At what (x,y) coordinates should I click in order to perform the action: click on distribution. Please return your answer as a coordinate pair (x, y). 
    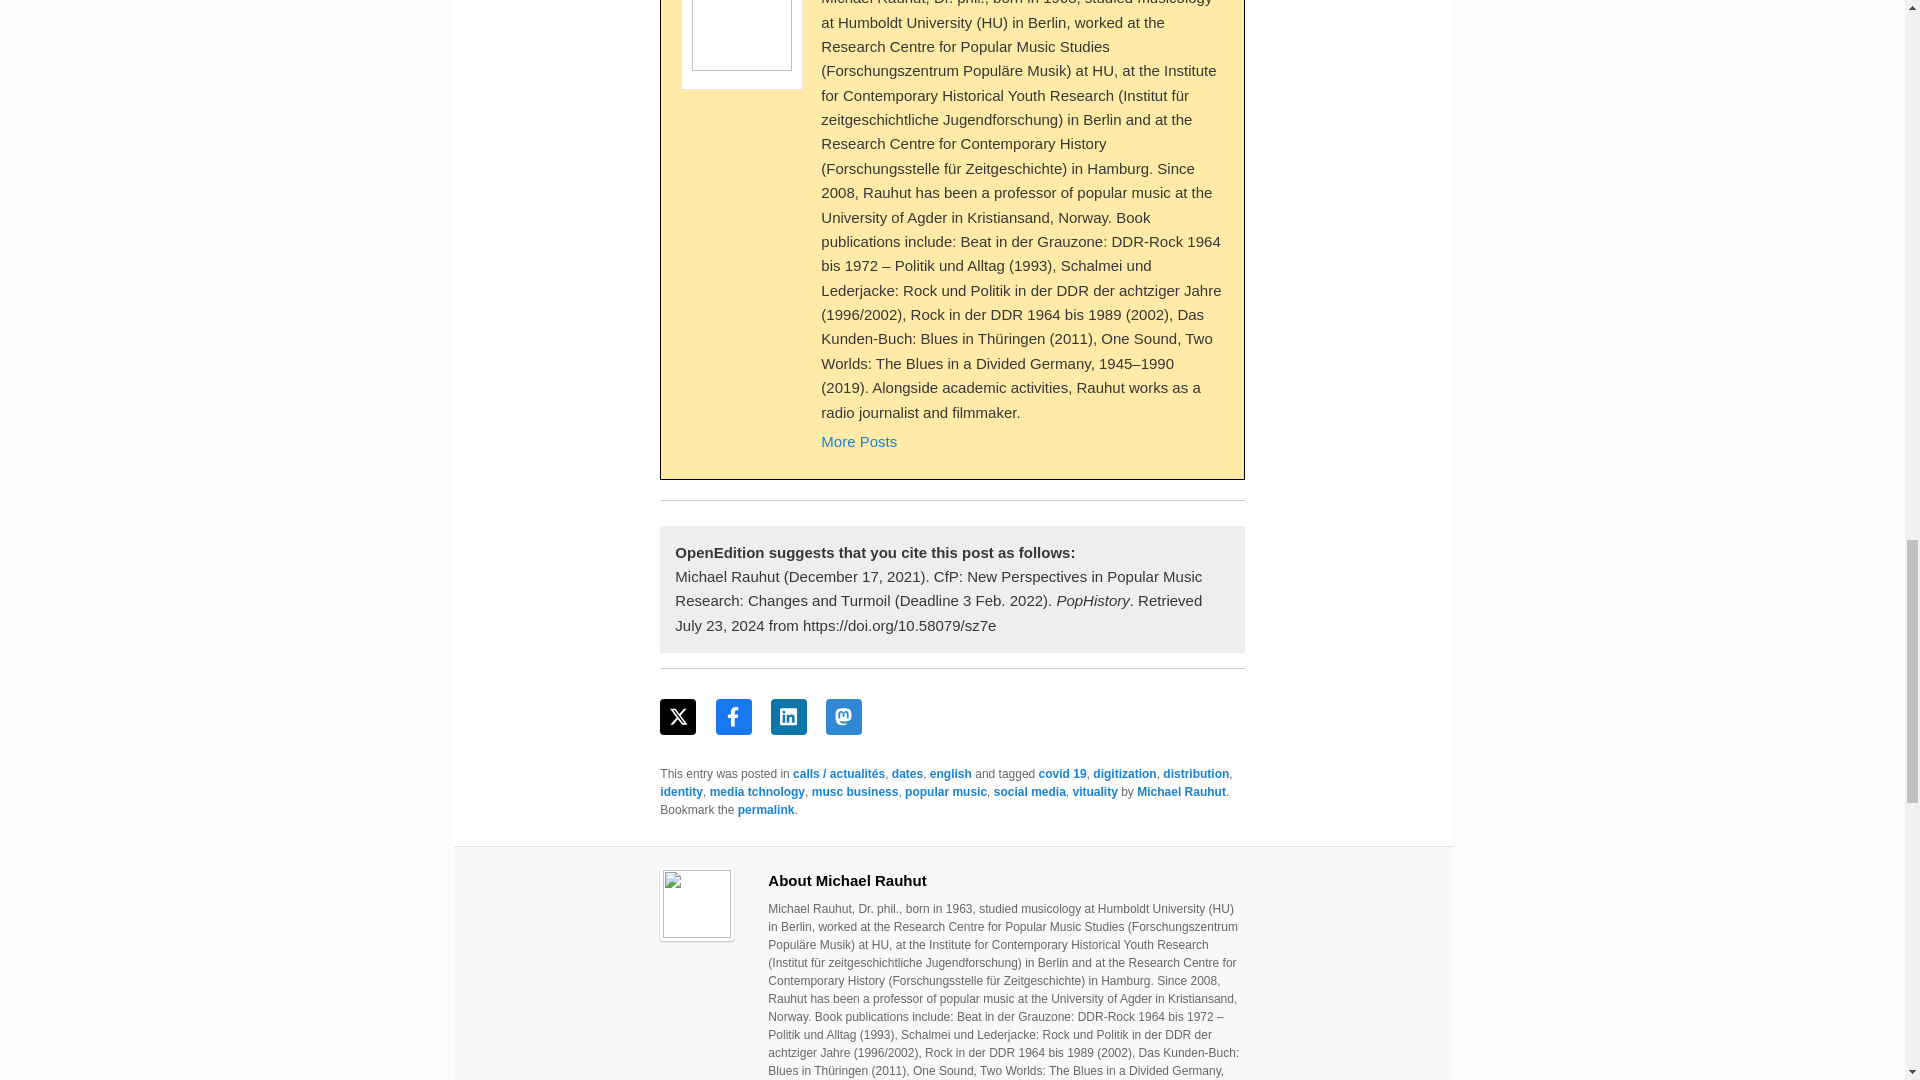
    Looking at the image, I should click on (1196, 773).